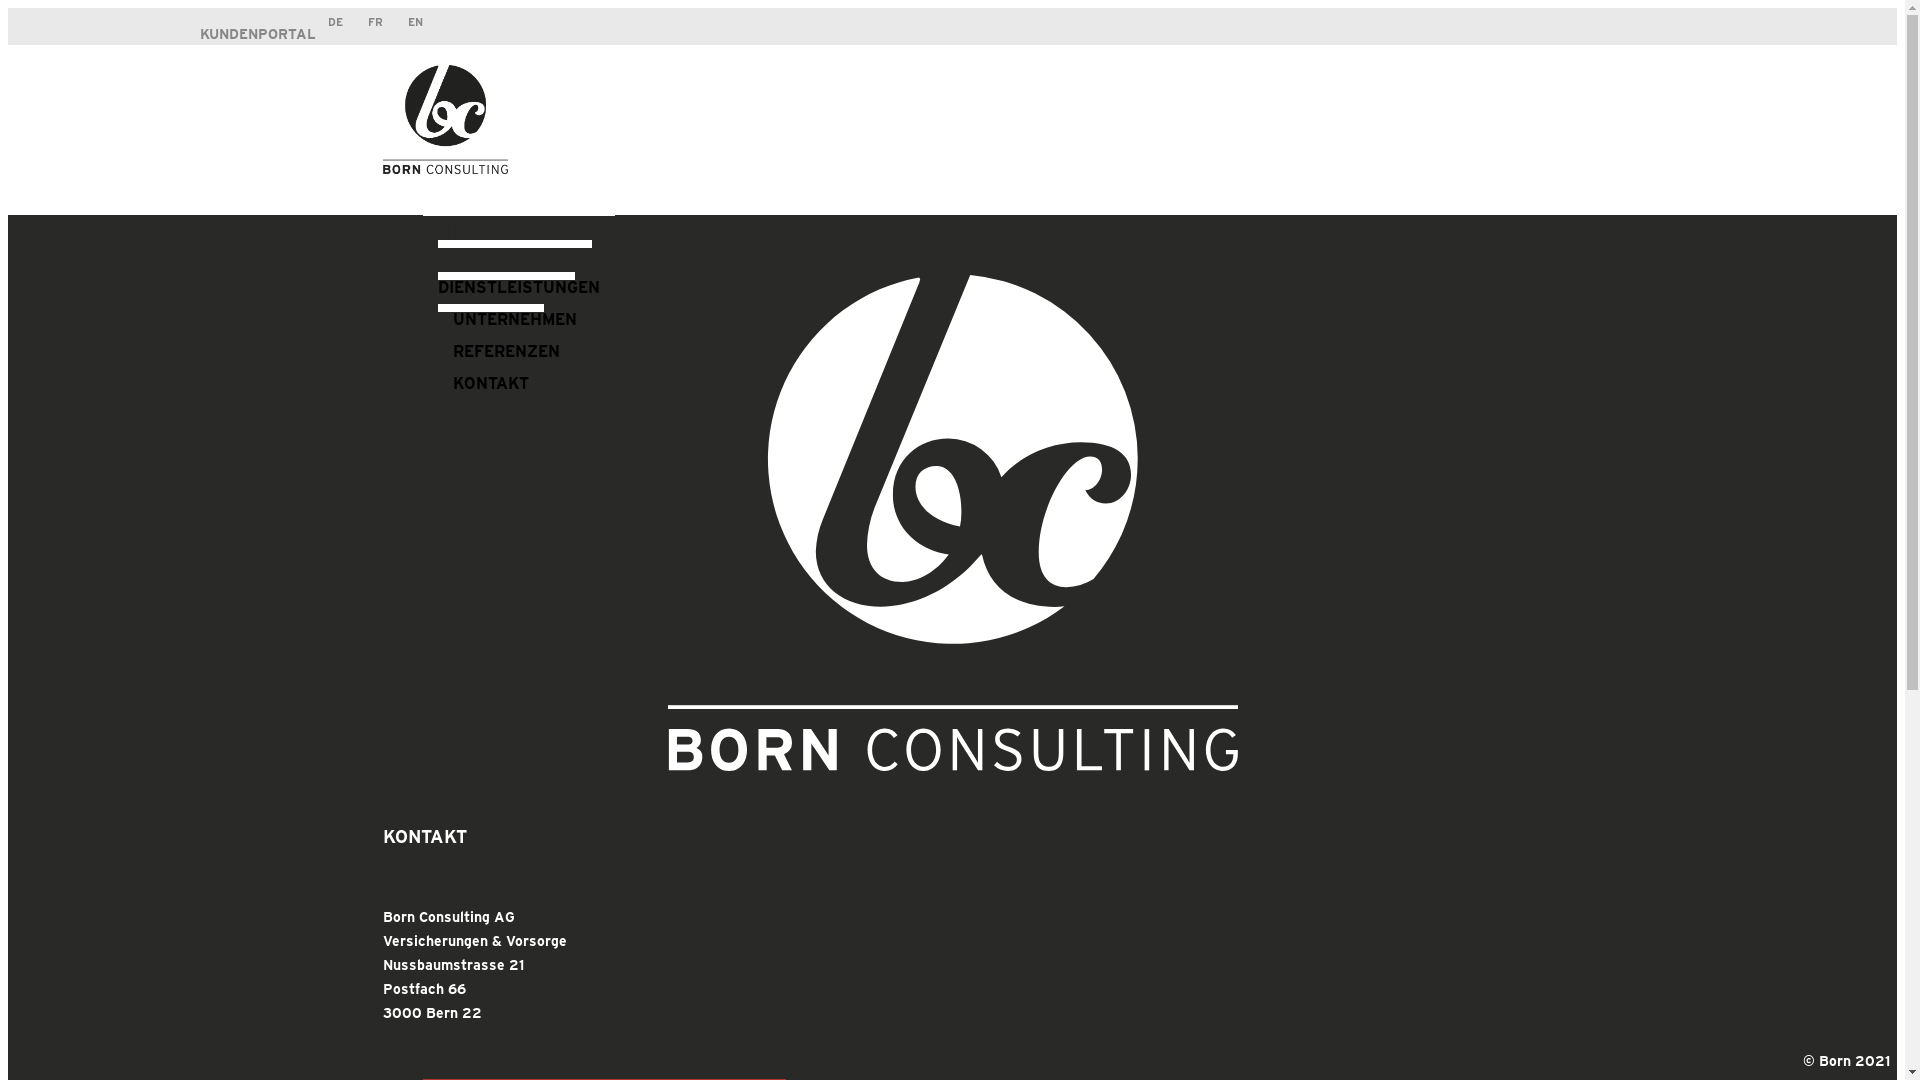  I want to click on Logo, so click(444, 120).